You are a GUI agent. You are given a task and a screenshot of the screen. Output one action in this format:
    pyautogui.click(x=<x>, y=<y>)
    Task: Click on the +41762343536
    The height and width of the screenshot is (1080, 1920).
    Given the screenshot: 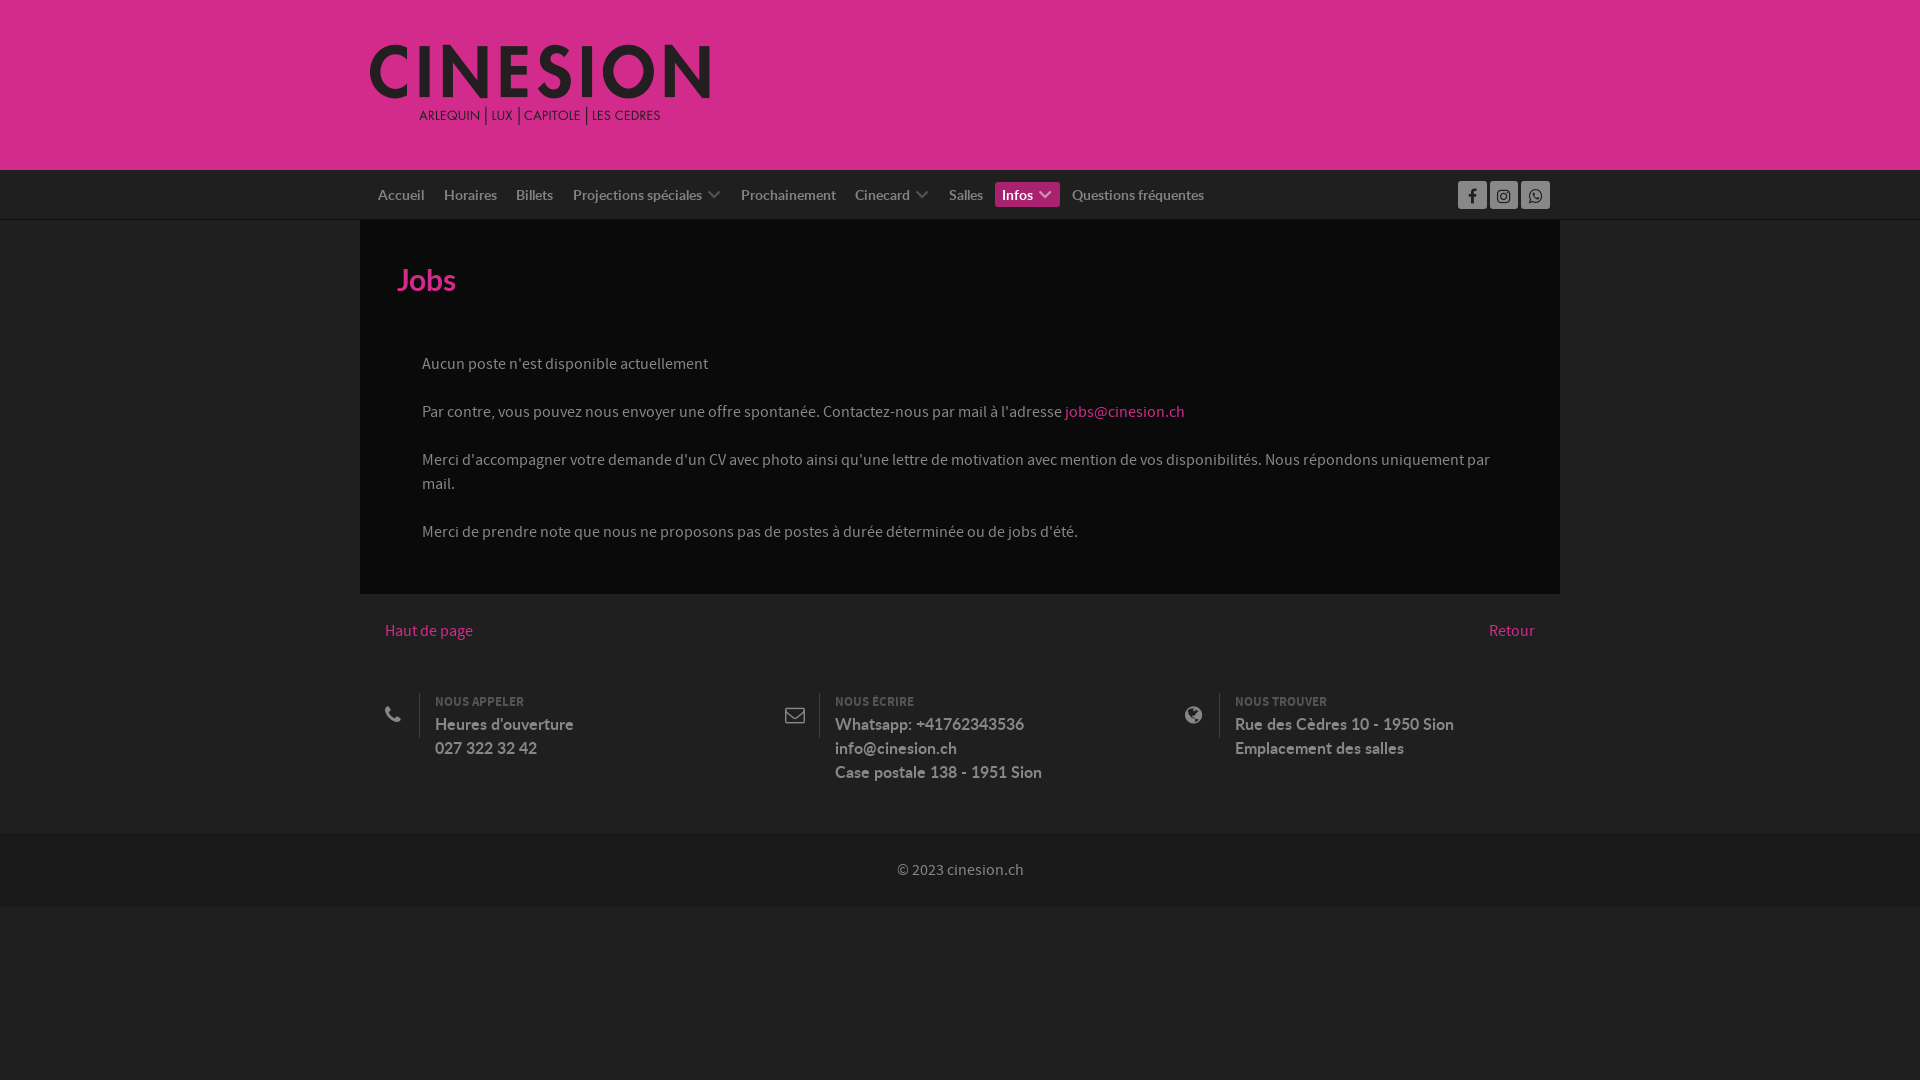 What is the action you would take?
    pyautogui.click(x=970, y=724)
    